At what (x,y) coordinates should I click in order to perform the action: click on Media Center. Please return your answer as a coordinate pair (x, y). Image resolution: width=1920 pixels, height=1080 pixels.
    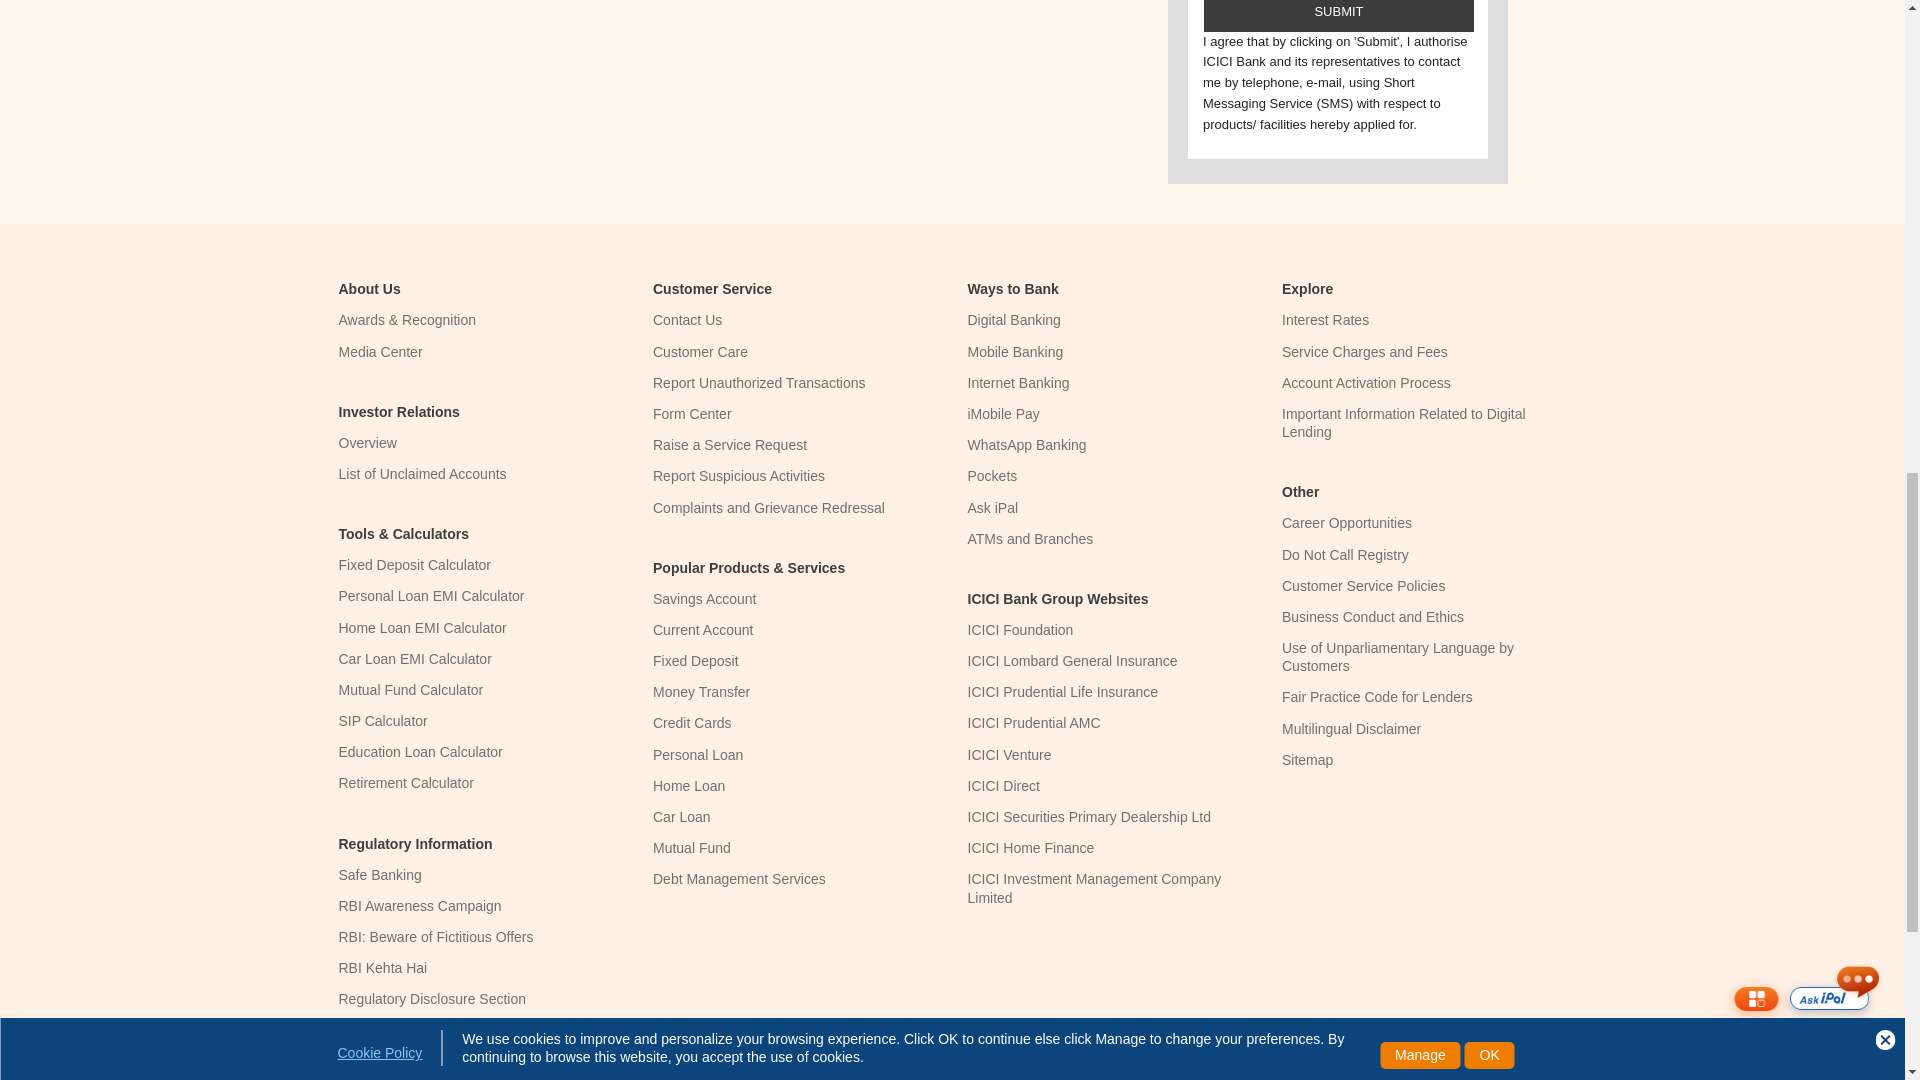
    Looking at the image, I should click on (380, 352).